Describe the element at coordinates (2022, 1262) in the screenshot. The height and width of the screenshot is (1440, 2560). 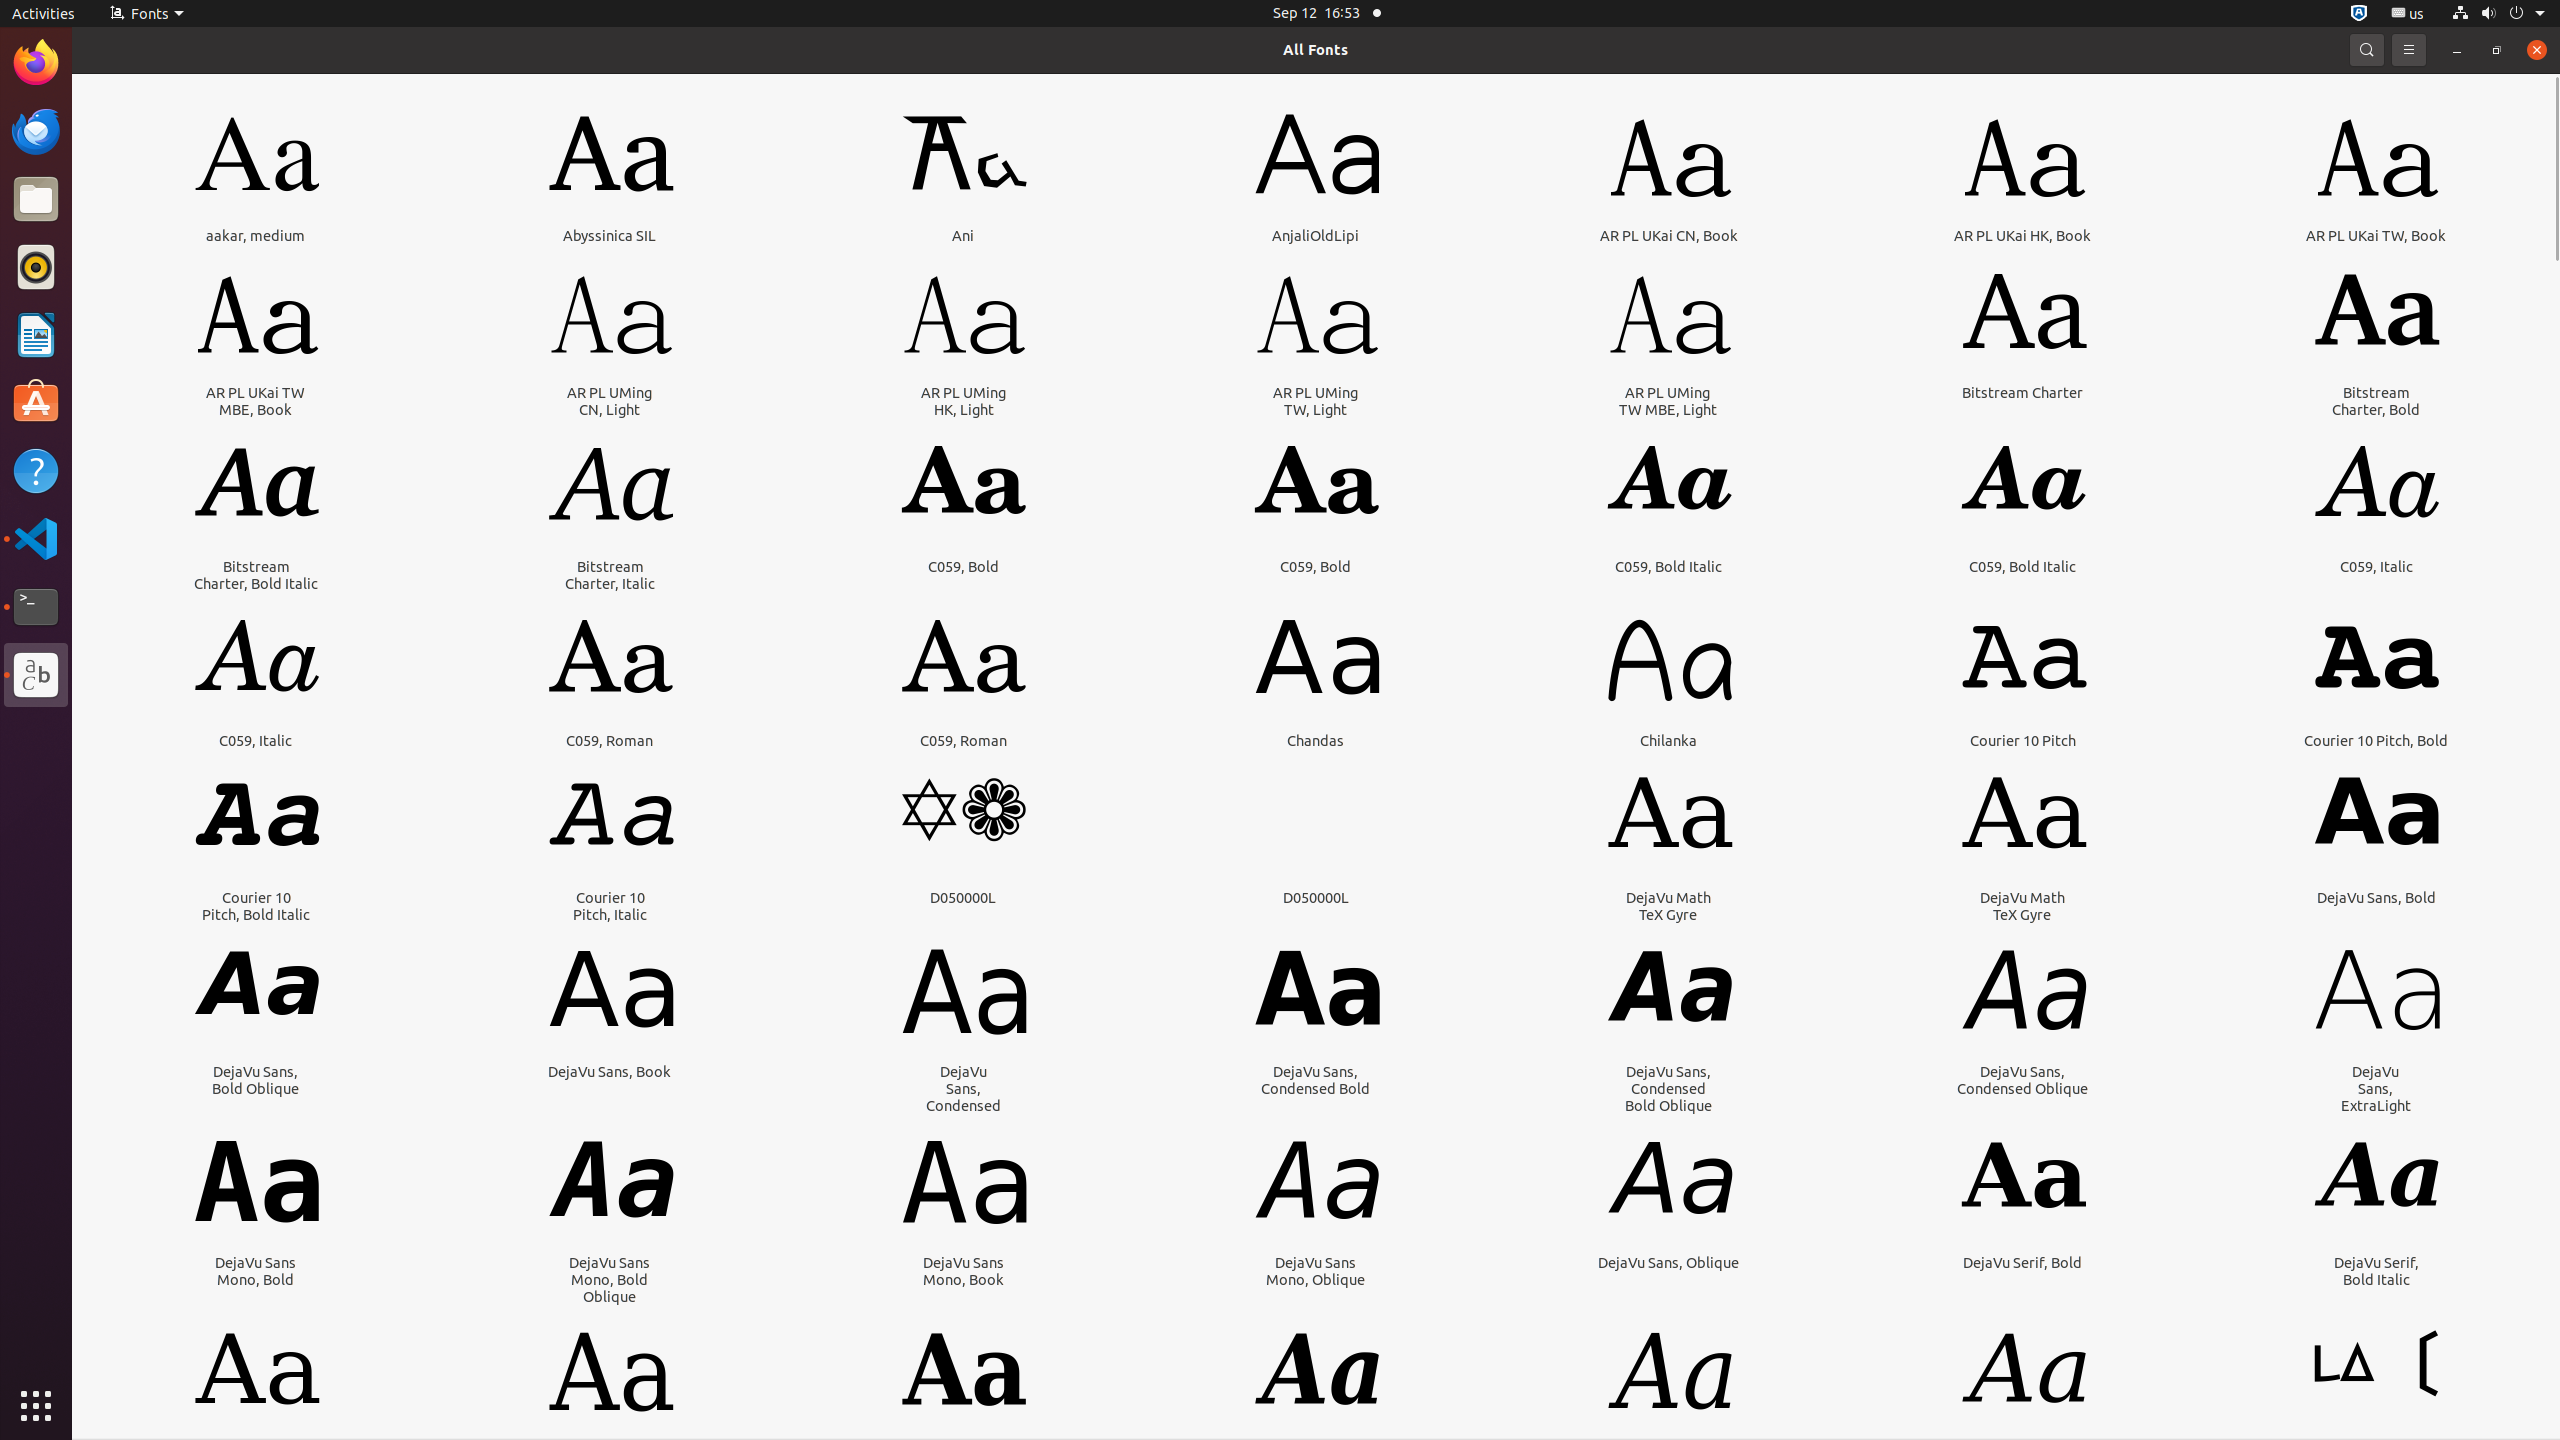
I see `DejaVu Serif, Bold` at that location.